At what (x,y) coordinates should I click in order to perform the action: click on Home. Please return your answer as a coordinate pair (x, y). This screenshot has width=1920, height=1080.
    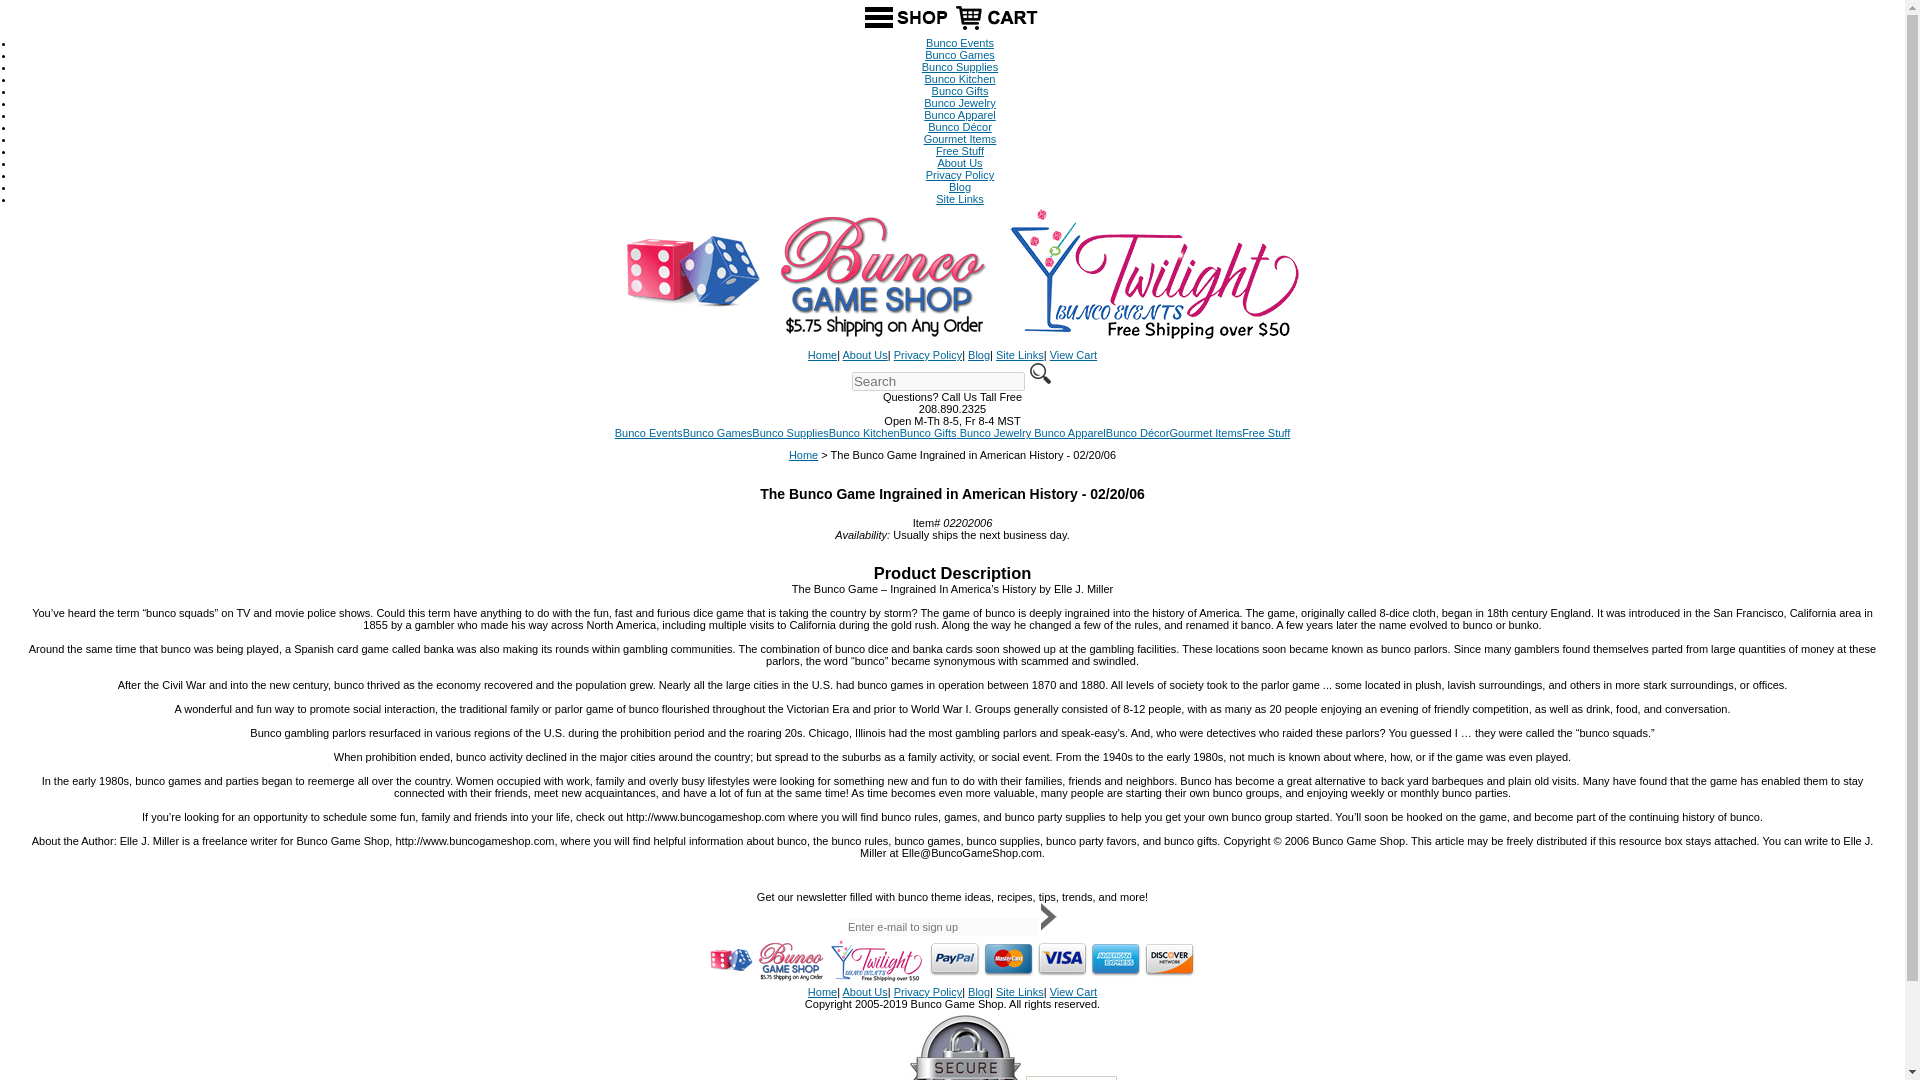
    Looking at the image, I should click on (822, 354).